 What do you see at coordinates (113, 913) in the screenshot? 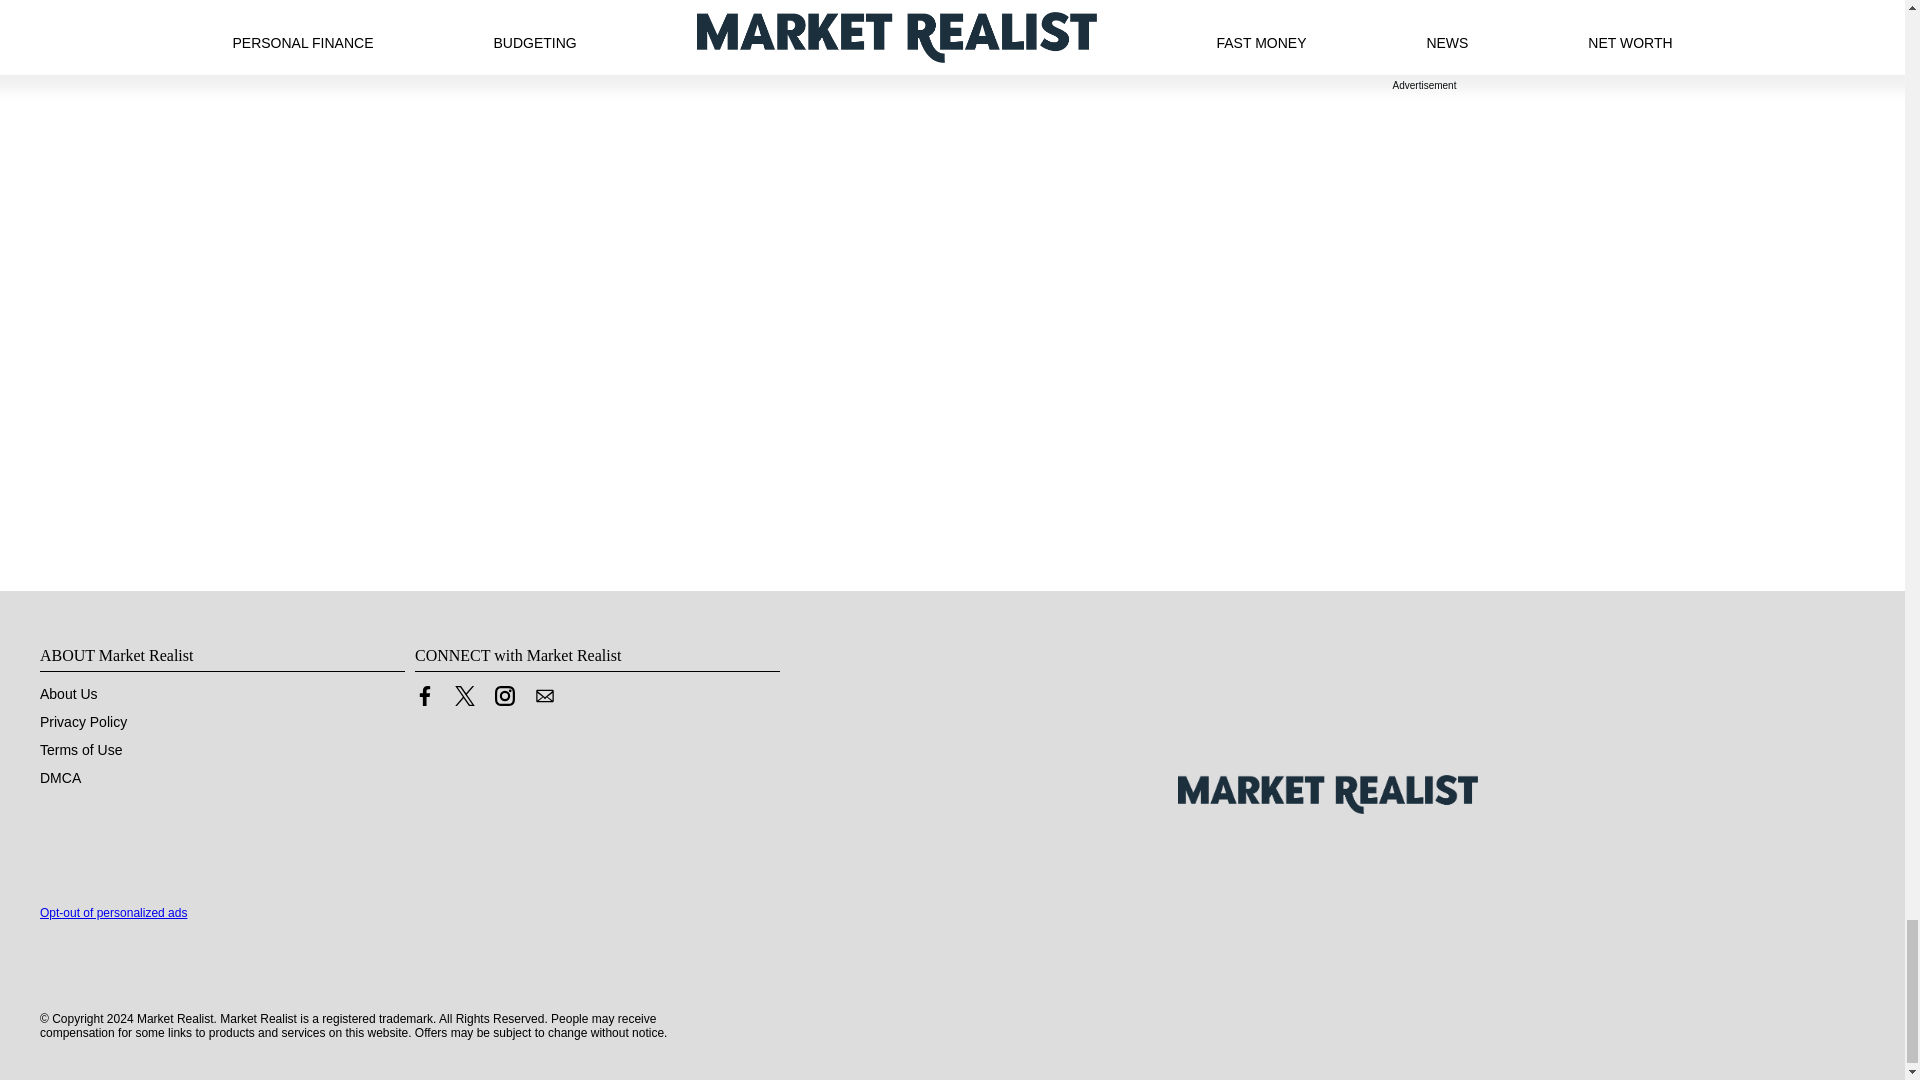
I see `Opt-out of personalized ads` at bounding box center [113, 913].